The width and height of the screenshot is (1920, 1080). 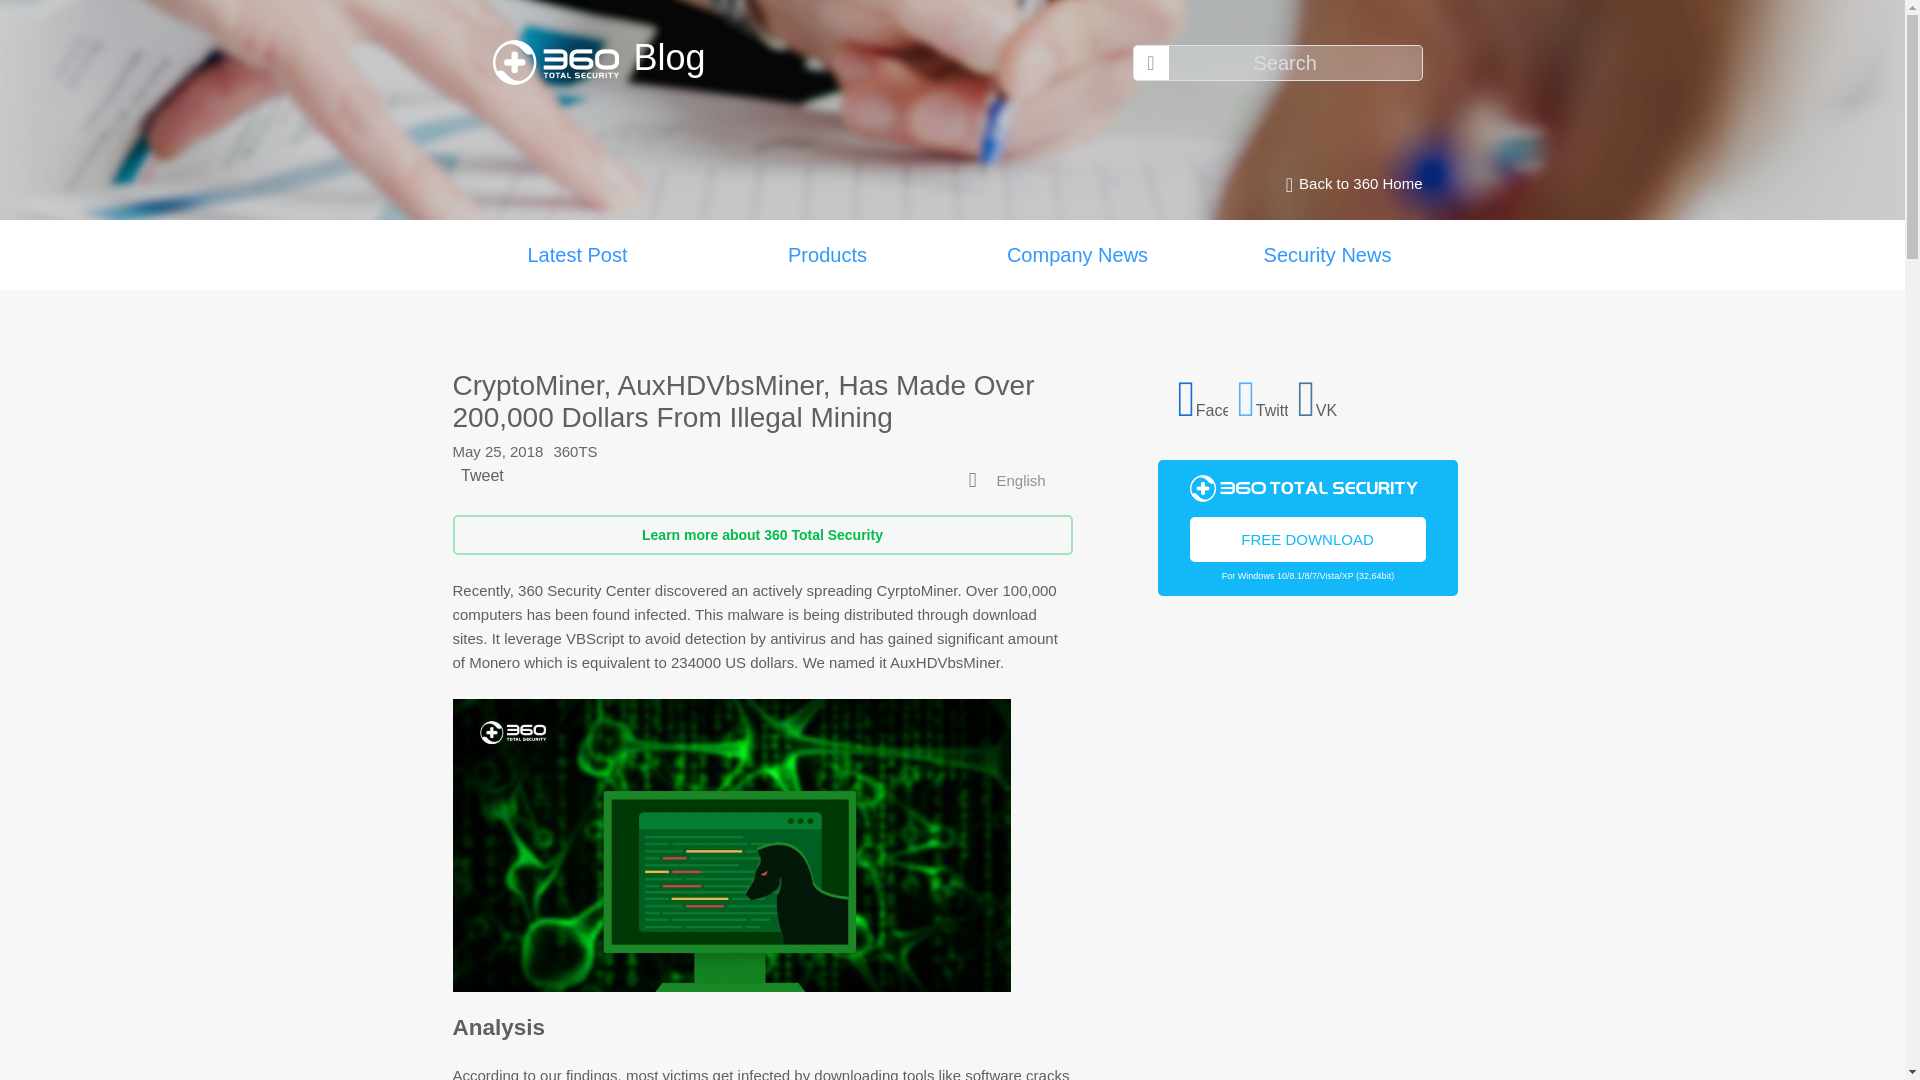 What do you see at coordinates (1076, 255) in the screenshot?
I see `Company News` at bounding box center [1076, 255].